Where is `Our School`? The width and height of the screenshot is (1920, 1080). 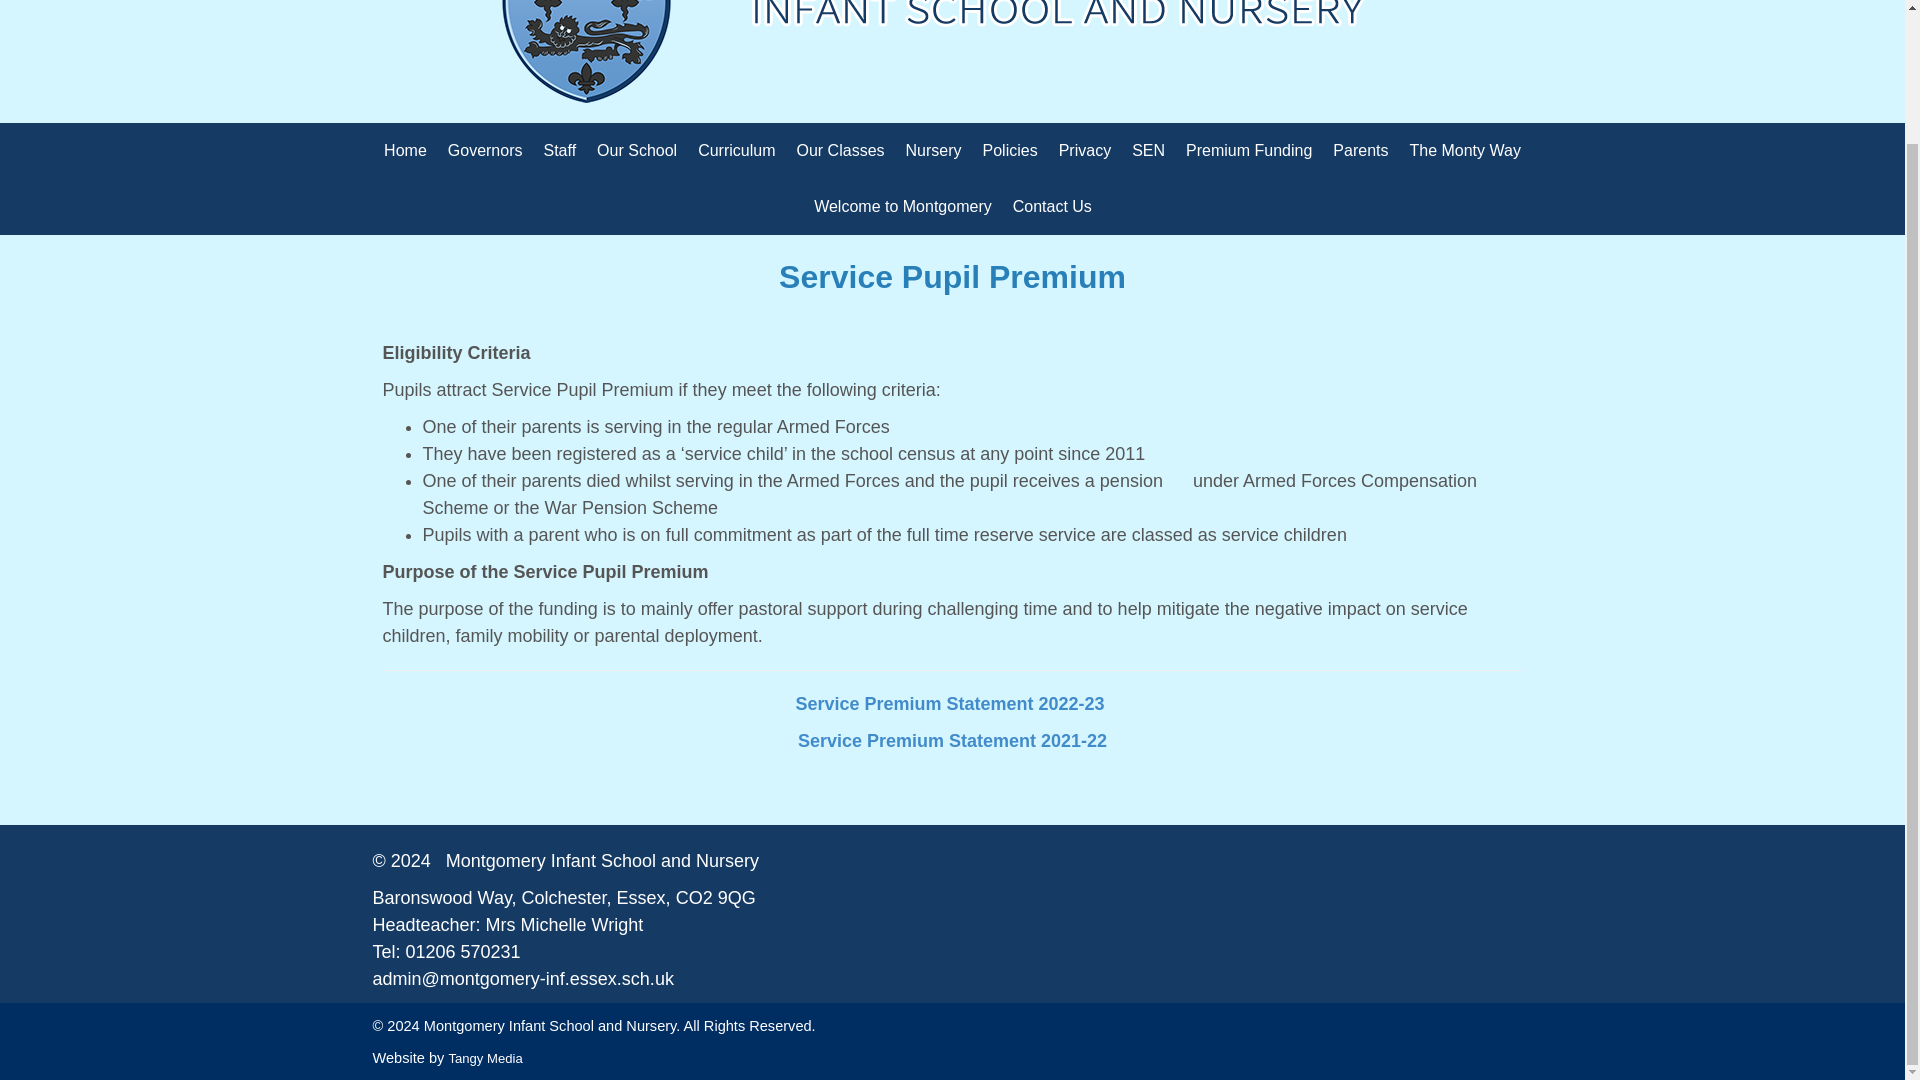
Our School is located at coordinates (637, 151).